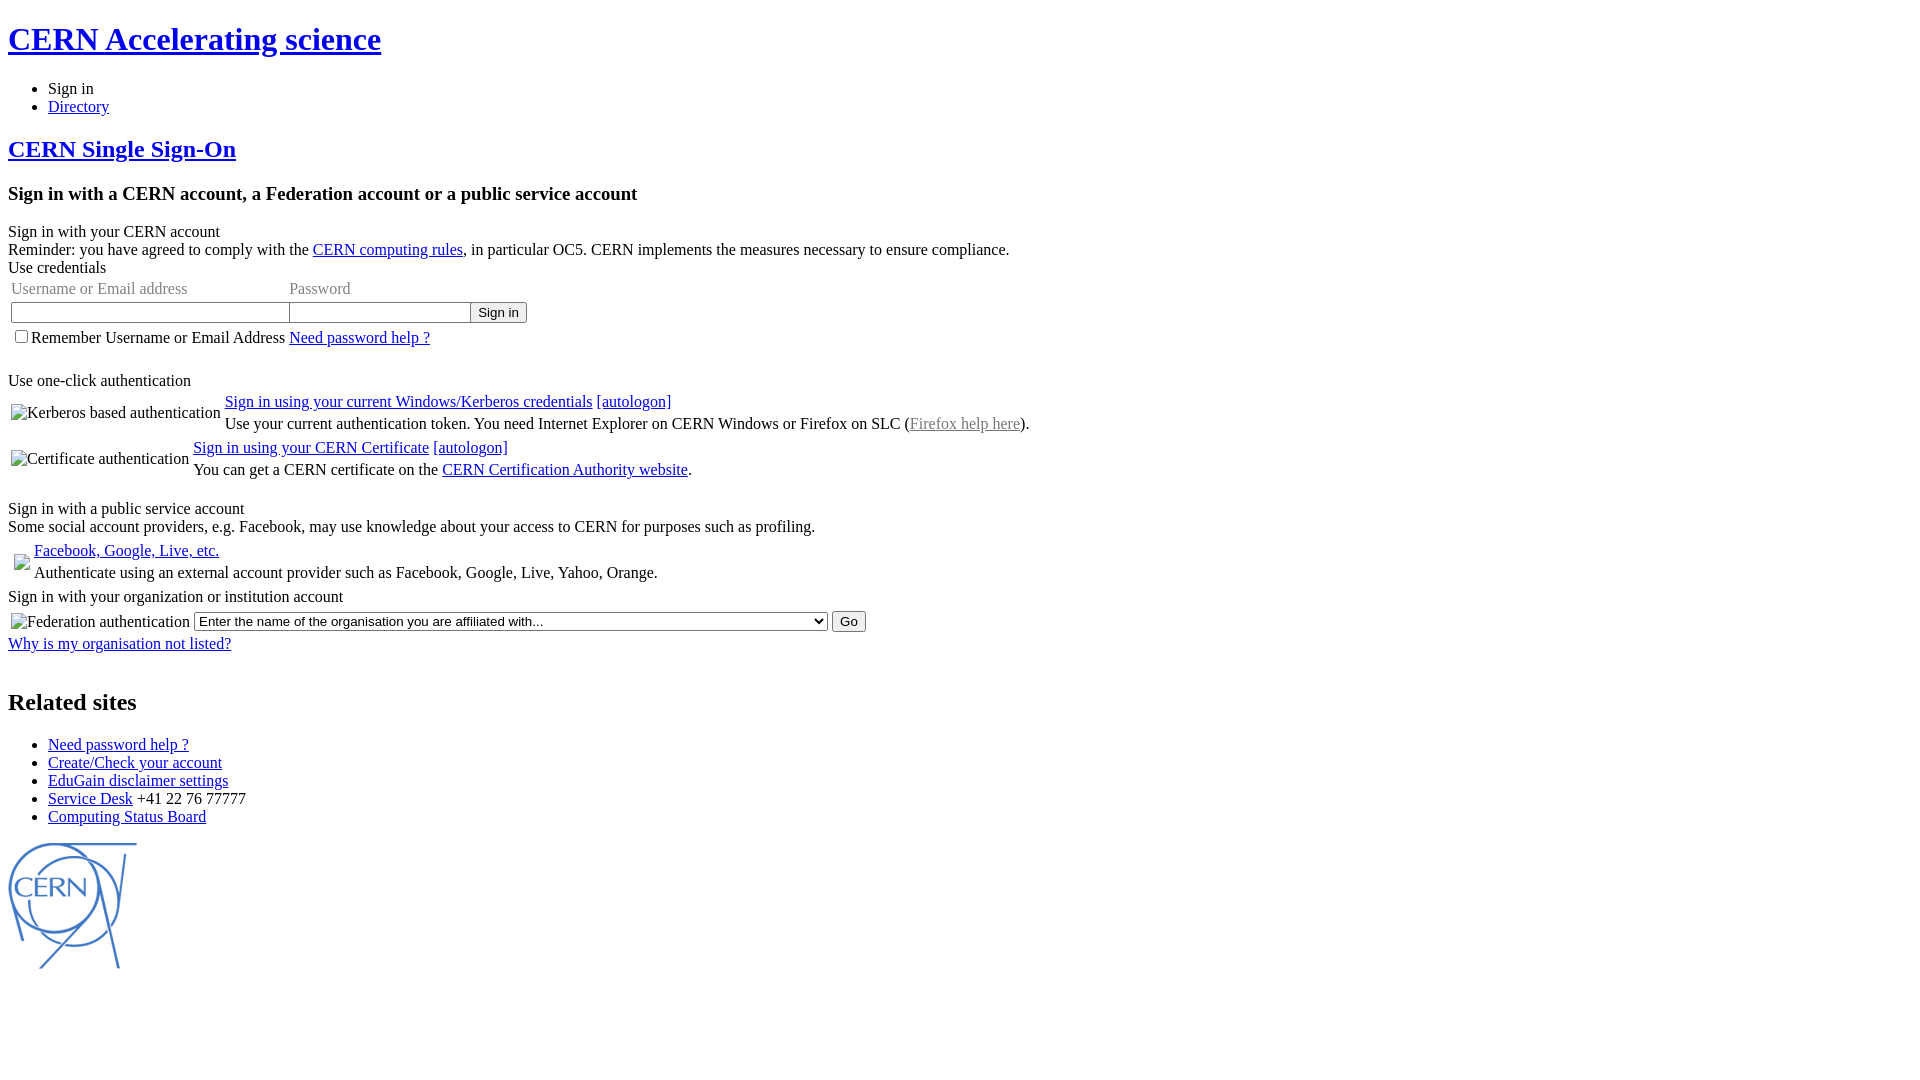  I want to click on CERN Certification Authority website, so click(565, 470).